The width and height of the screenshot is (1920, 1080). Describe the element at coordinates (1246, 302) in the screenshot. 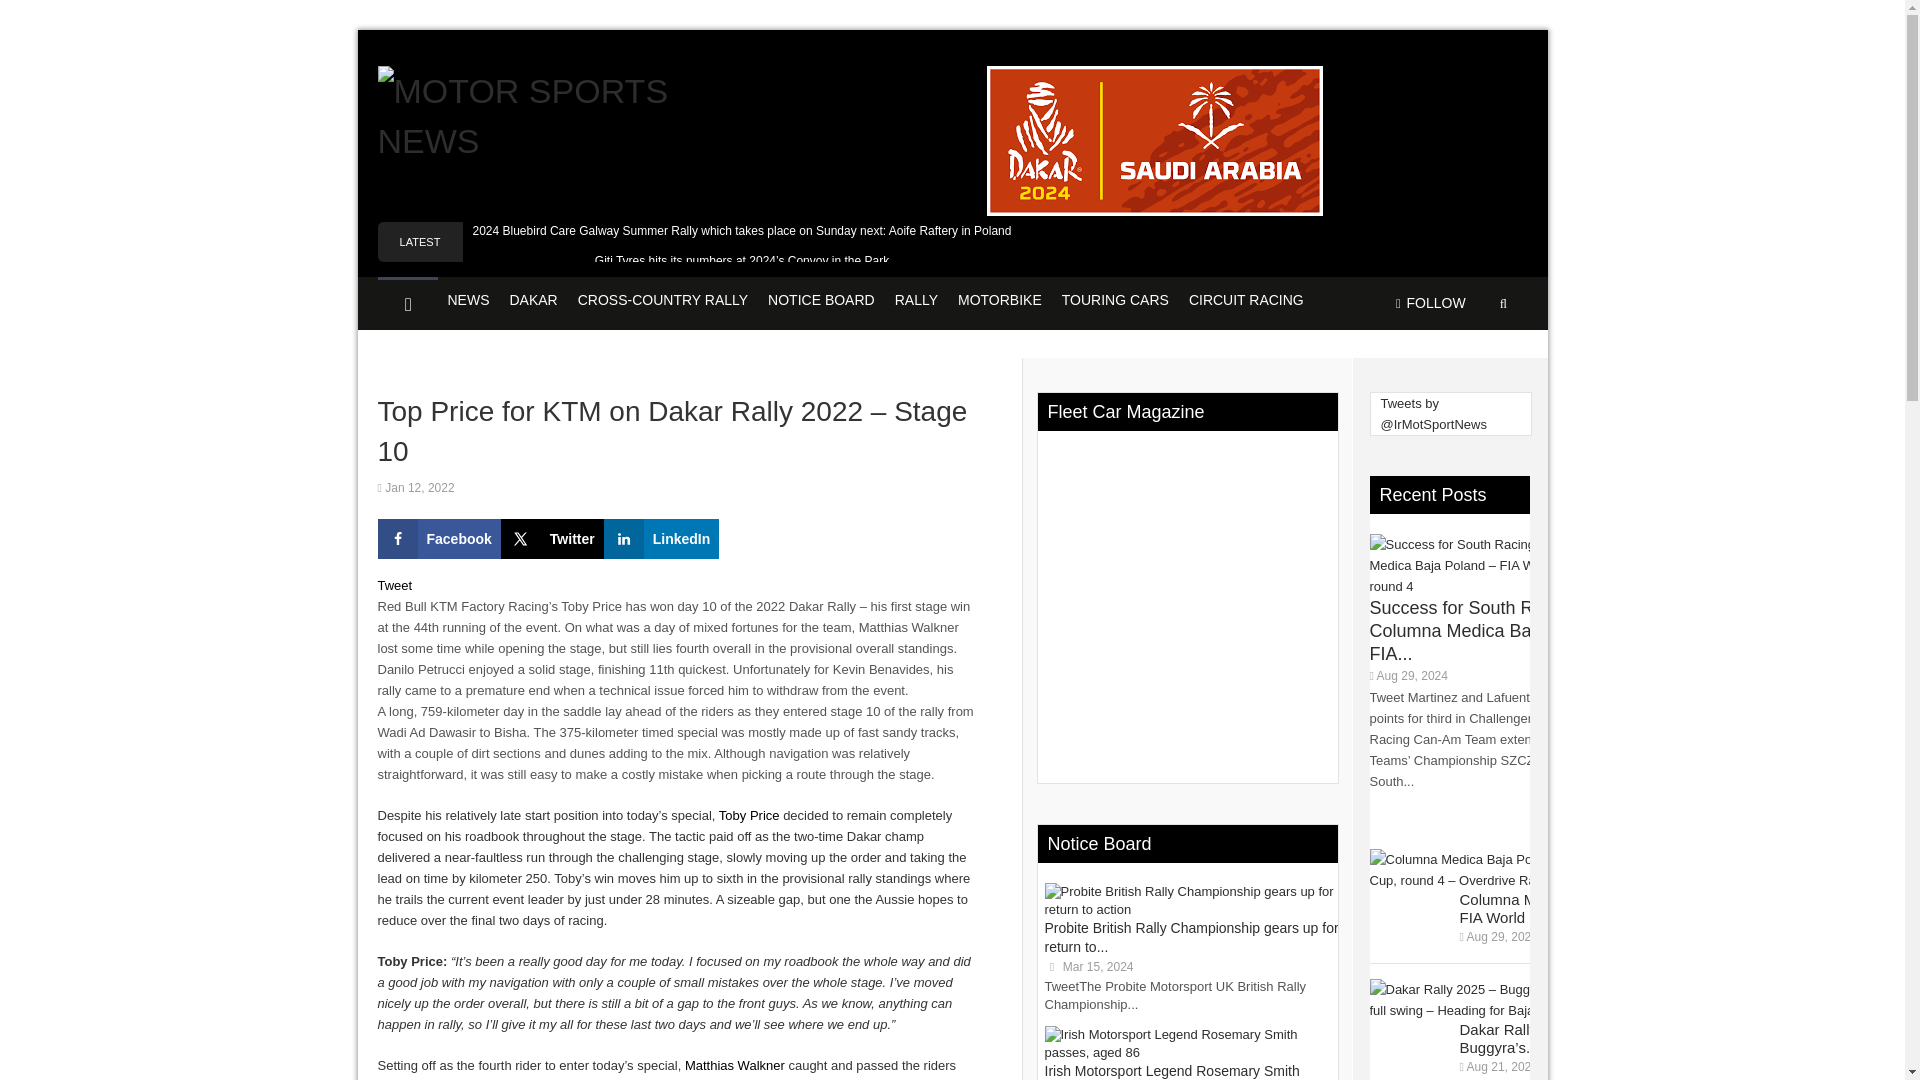

I see `CIRCUIT RACING` at that location.